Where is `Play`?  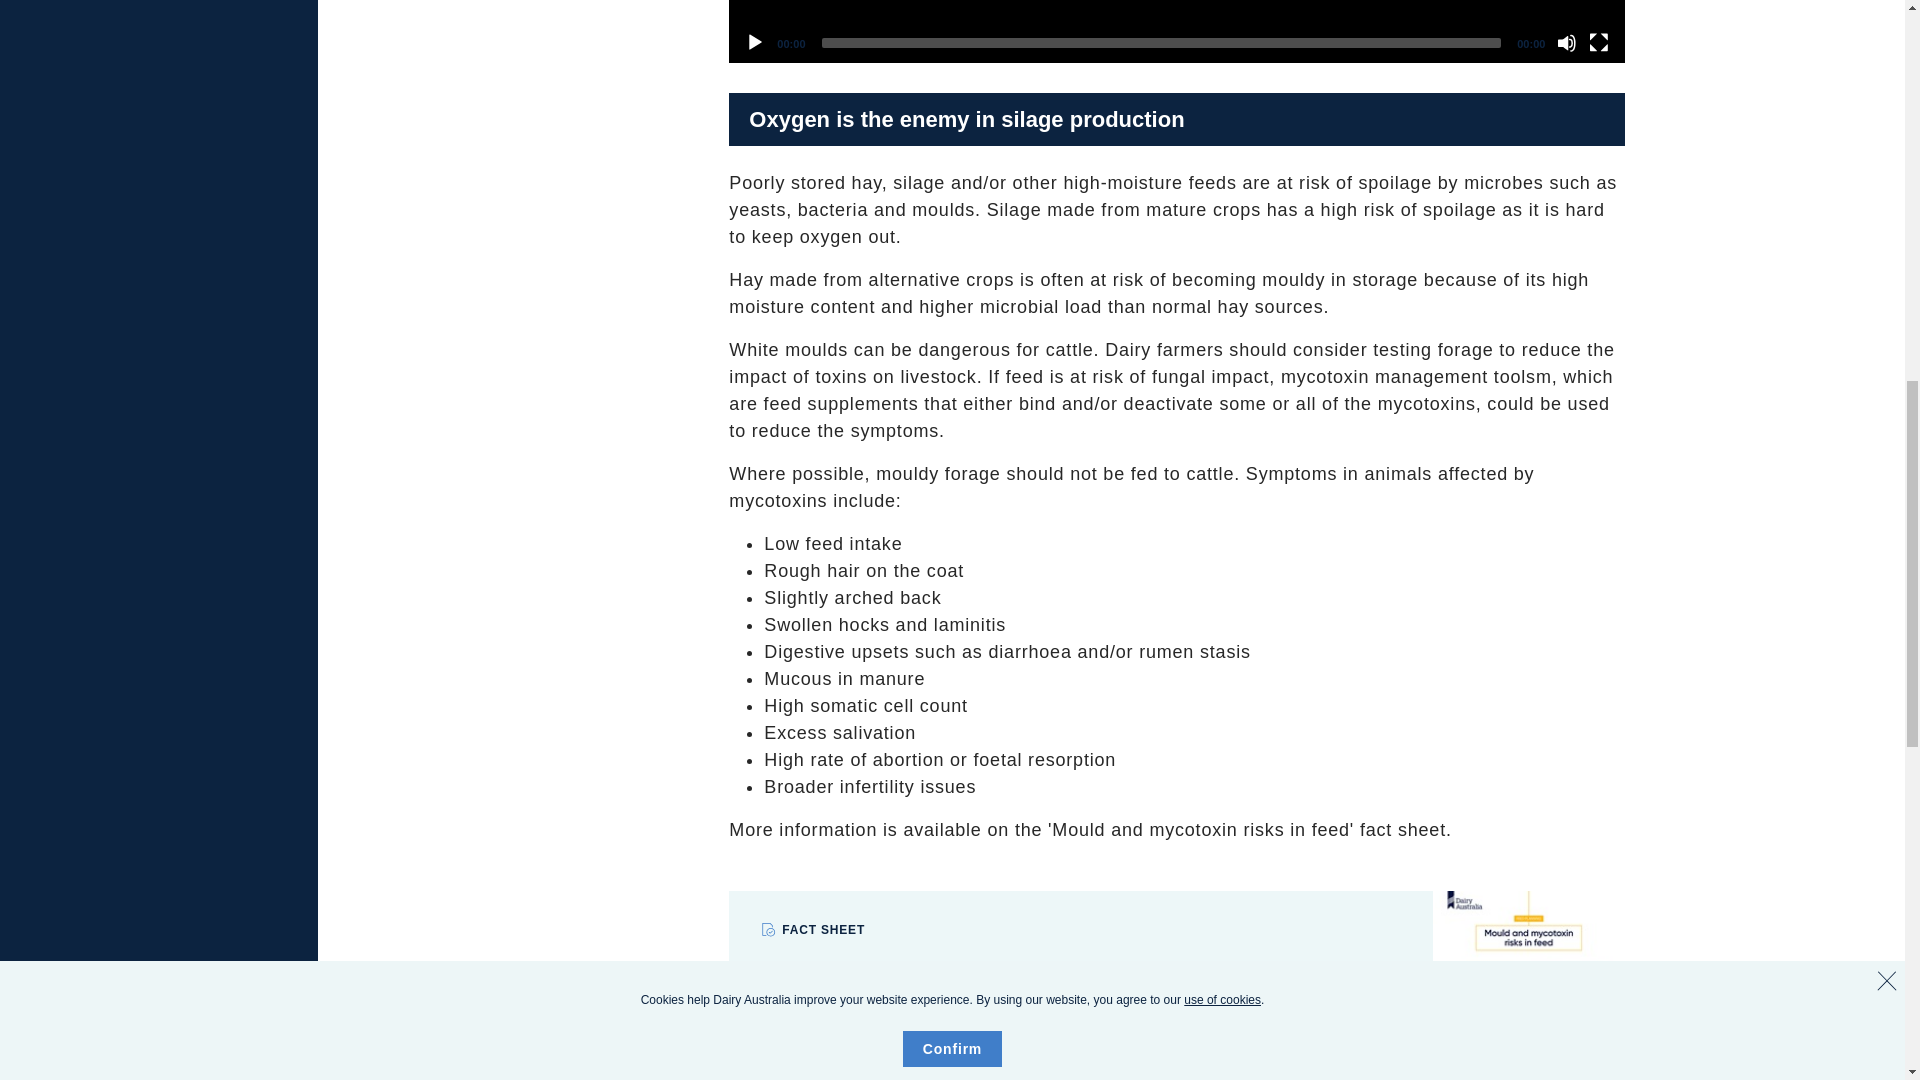 Play is located at coordinates (754, 42).